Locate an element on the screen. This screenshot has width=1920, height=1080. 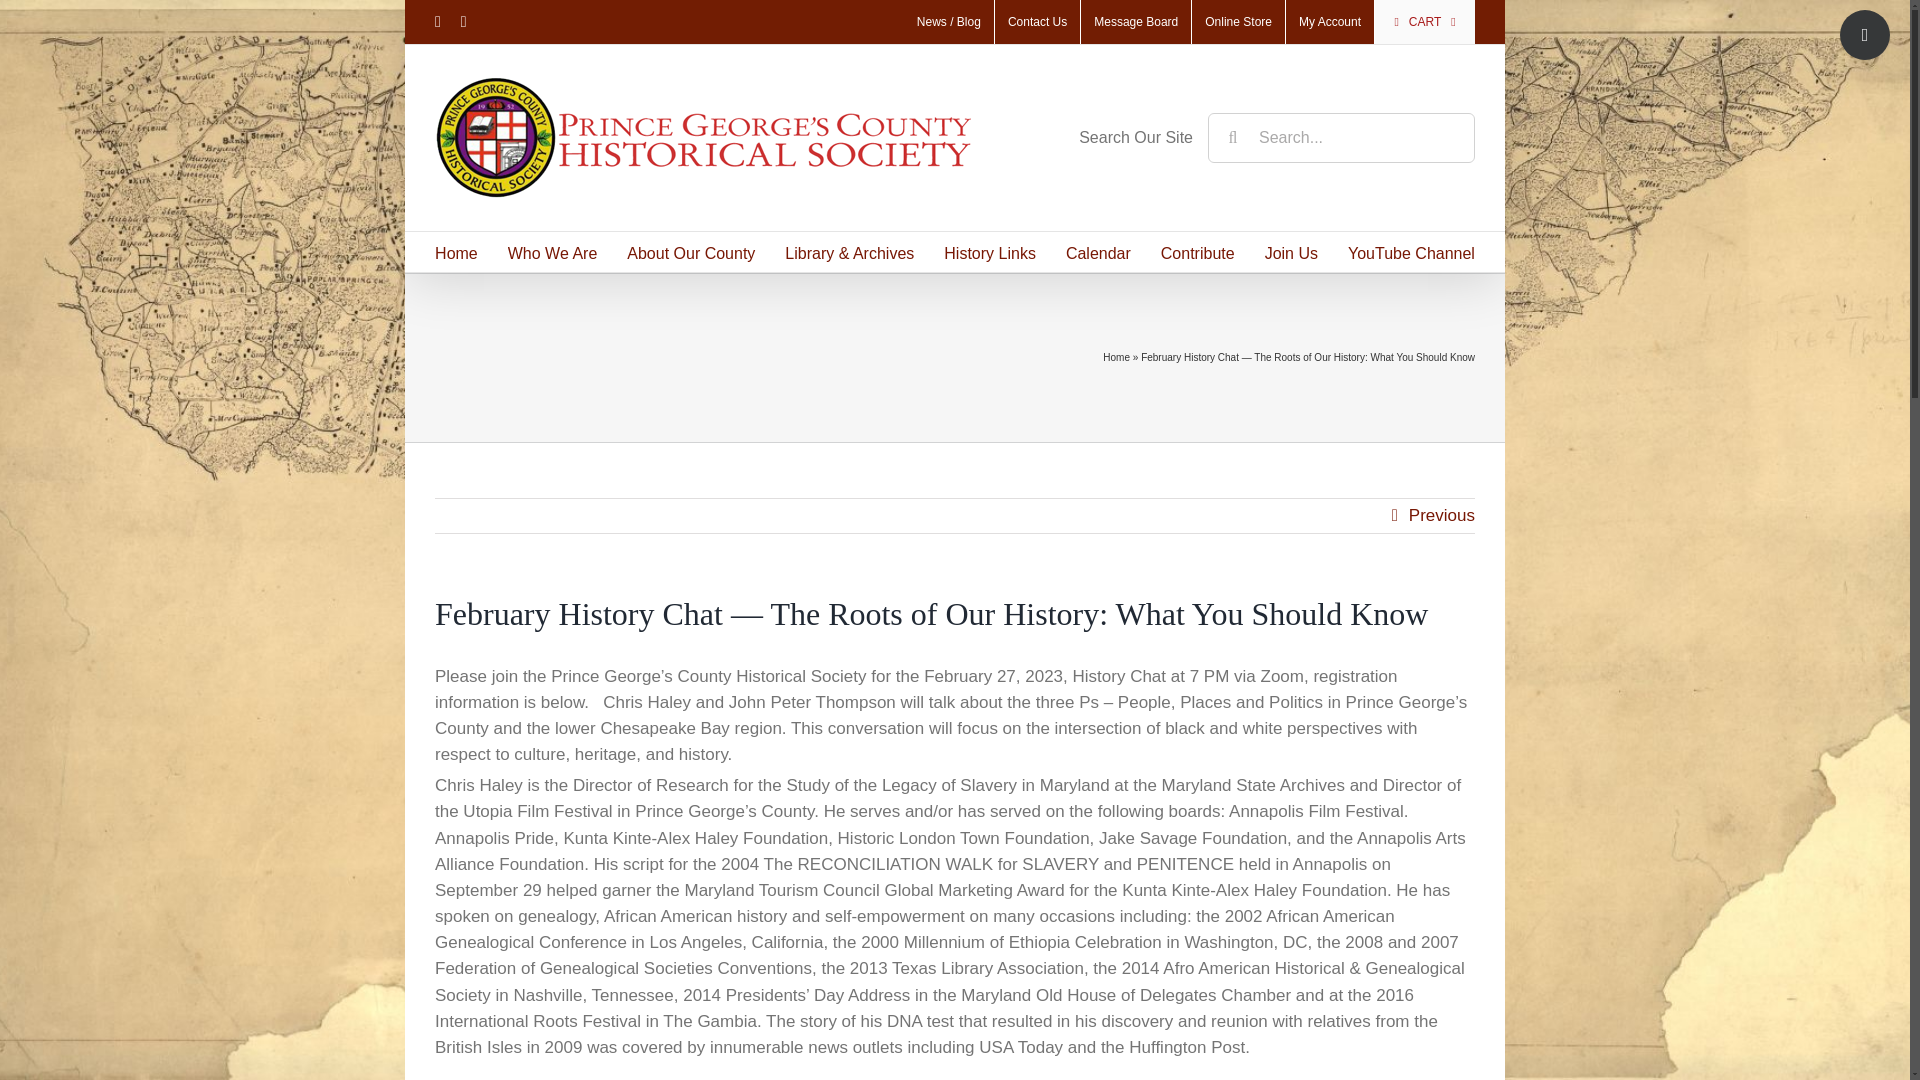
Who We Are is located at coordinates (552, 252).